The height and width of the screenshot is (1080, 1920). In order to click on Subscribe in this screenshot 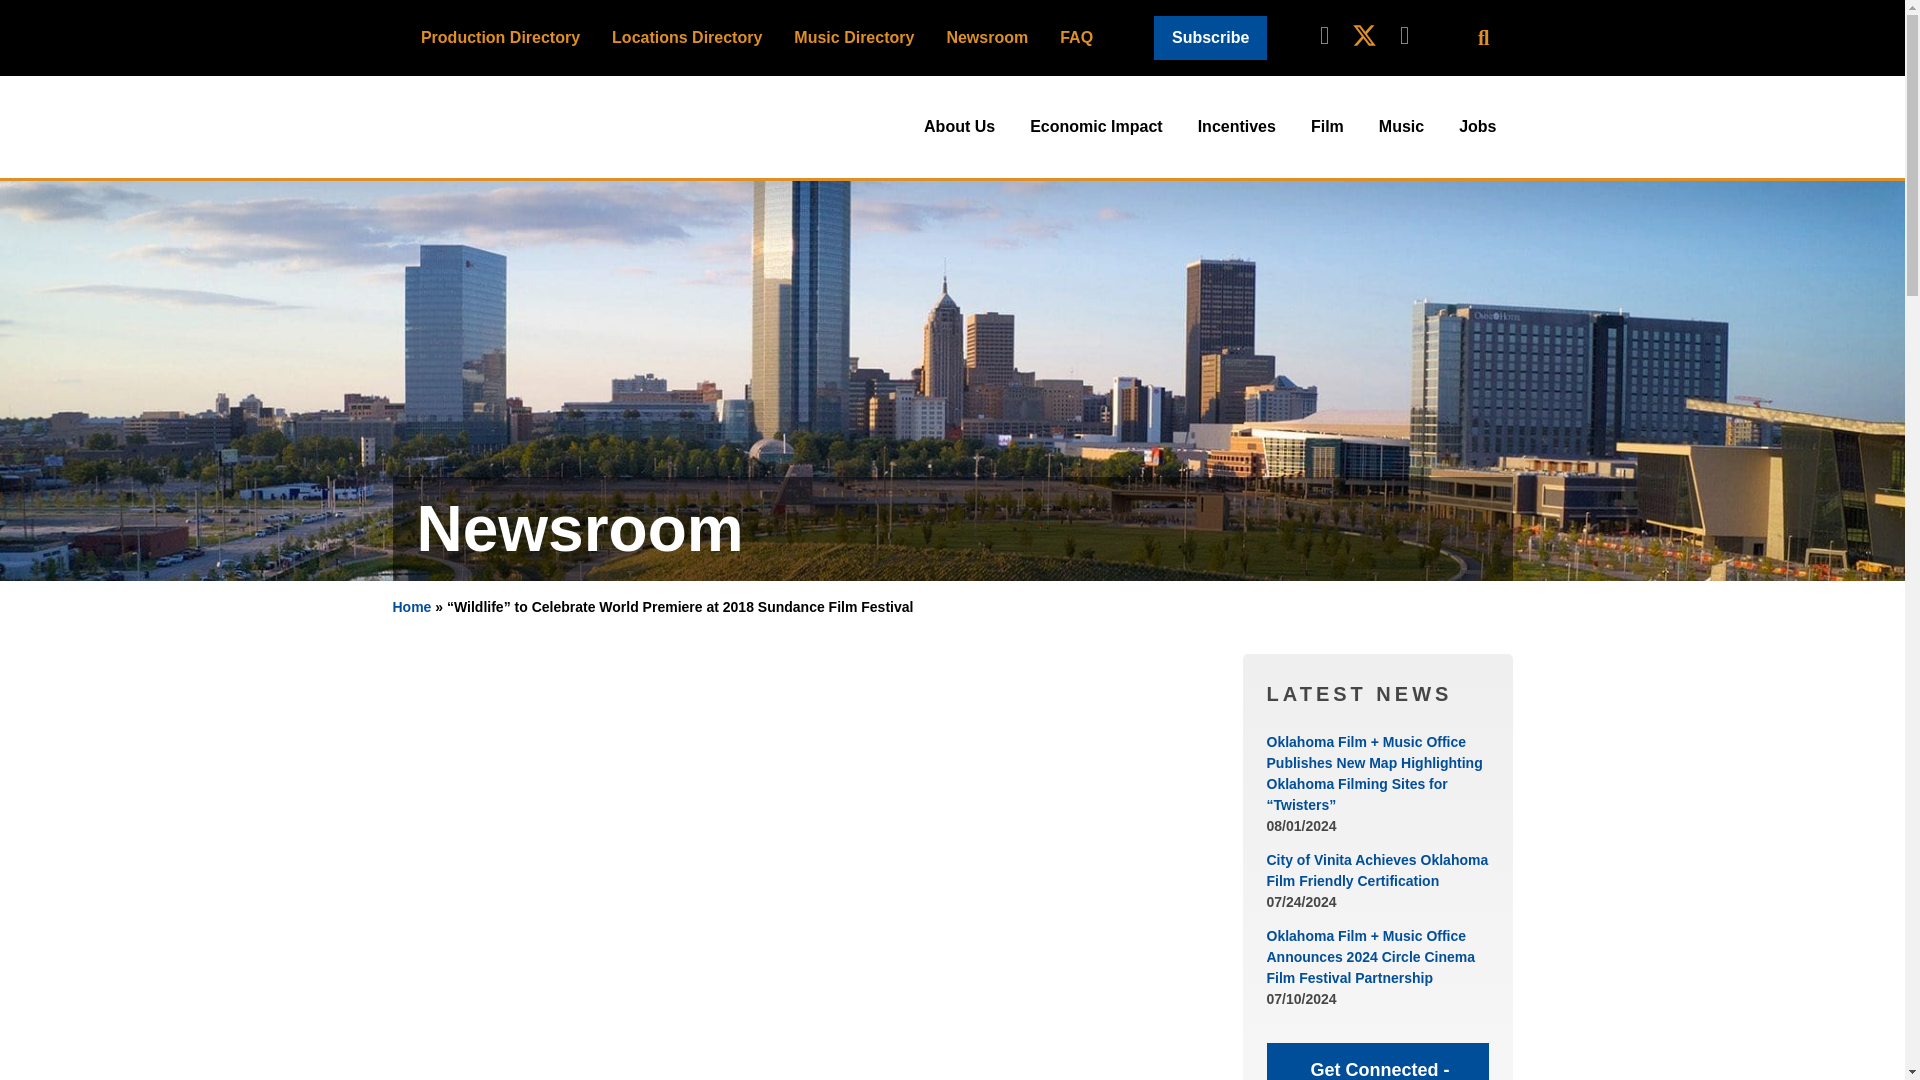, I will do `click(1210, 38)`.